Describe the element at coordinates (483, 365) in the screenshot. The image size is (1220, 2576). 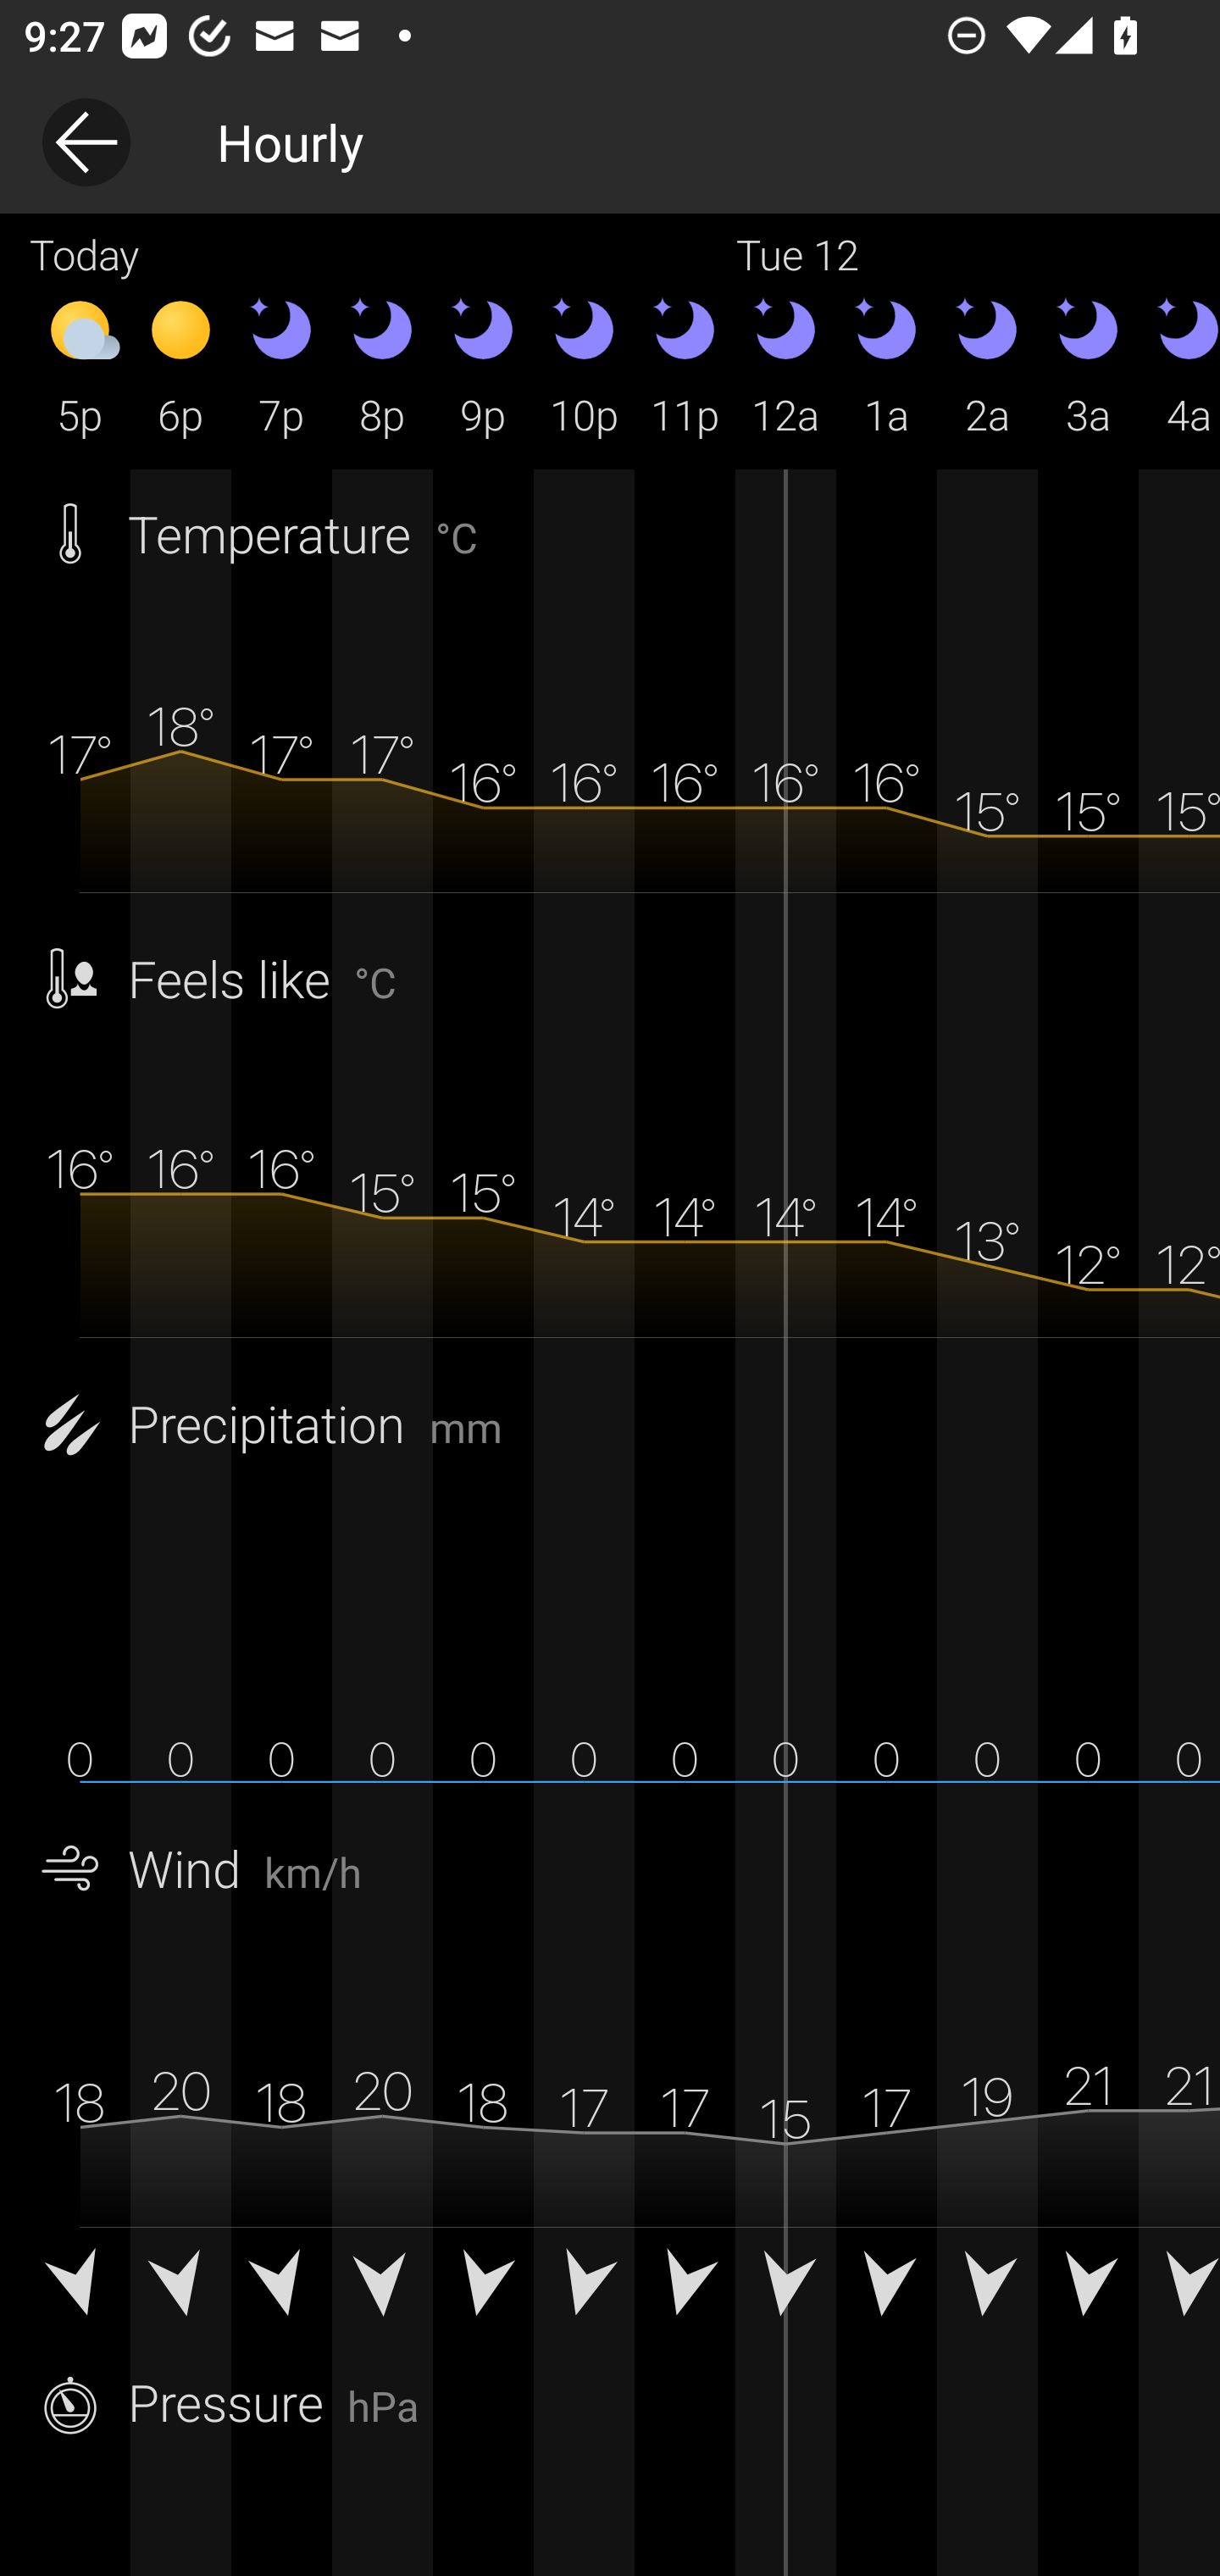
I see `9p` at that location.